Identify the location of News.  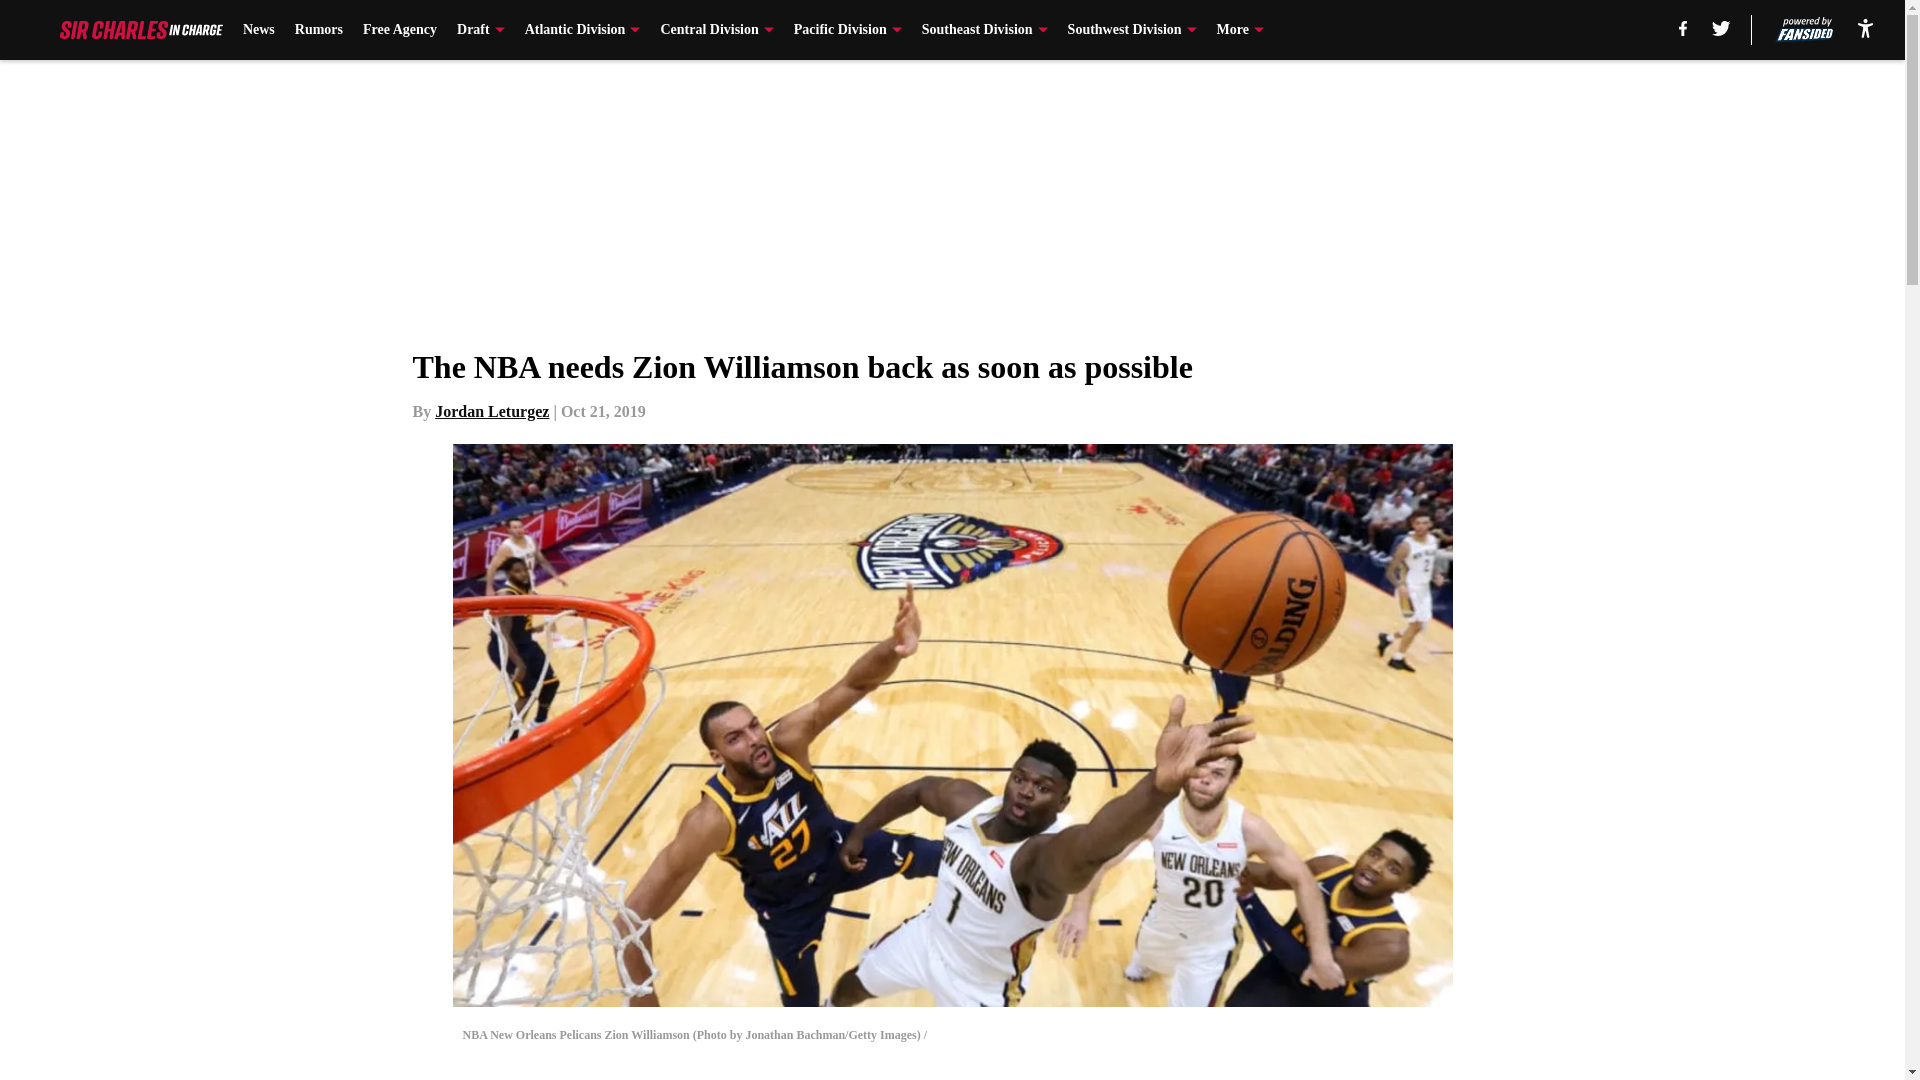
(258, 30).